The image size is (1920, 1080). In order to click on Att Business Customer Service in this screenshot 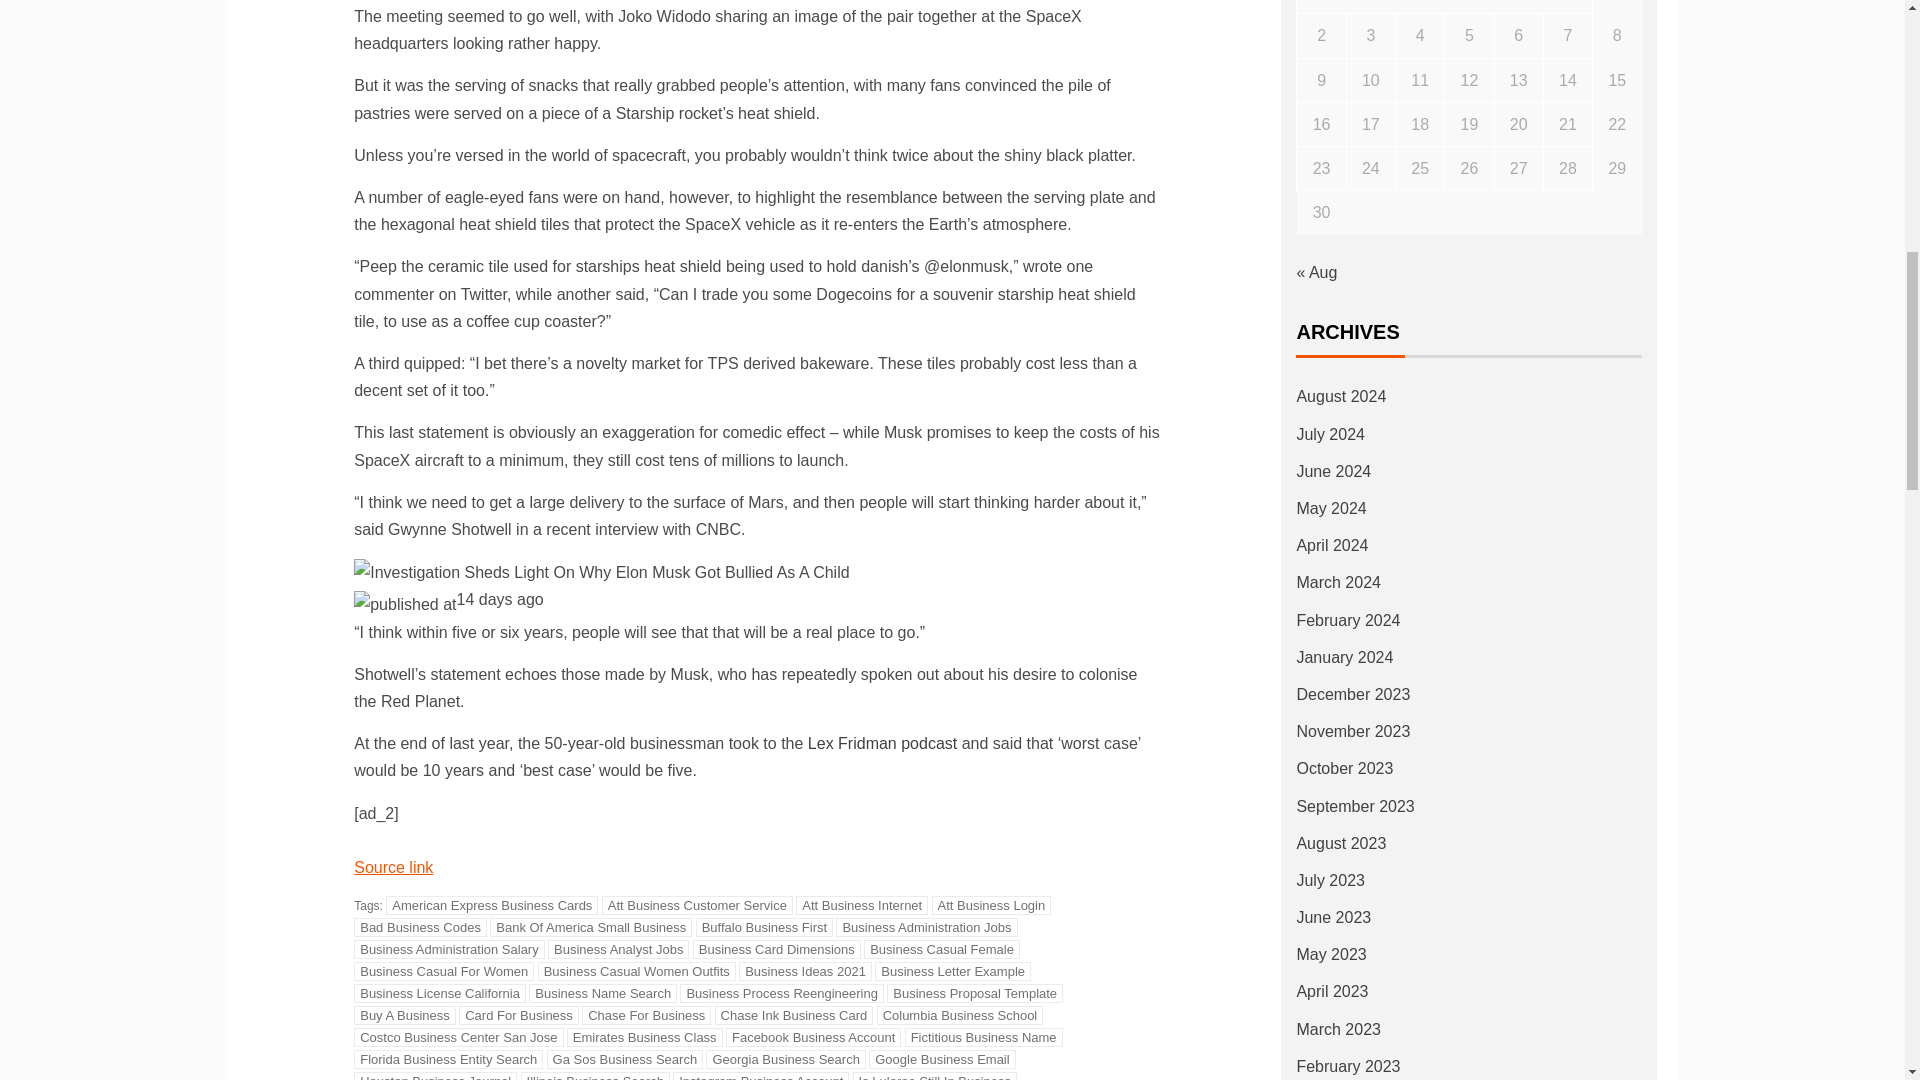, I will do `click(697, 905)`.